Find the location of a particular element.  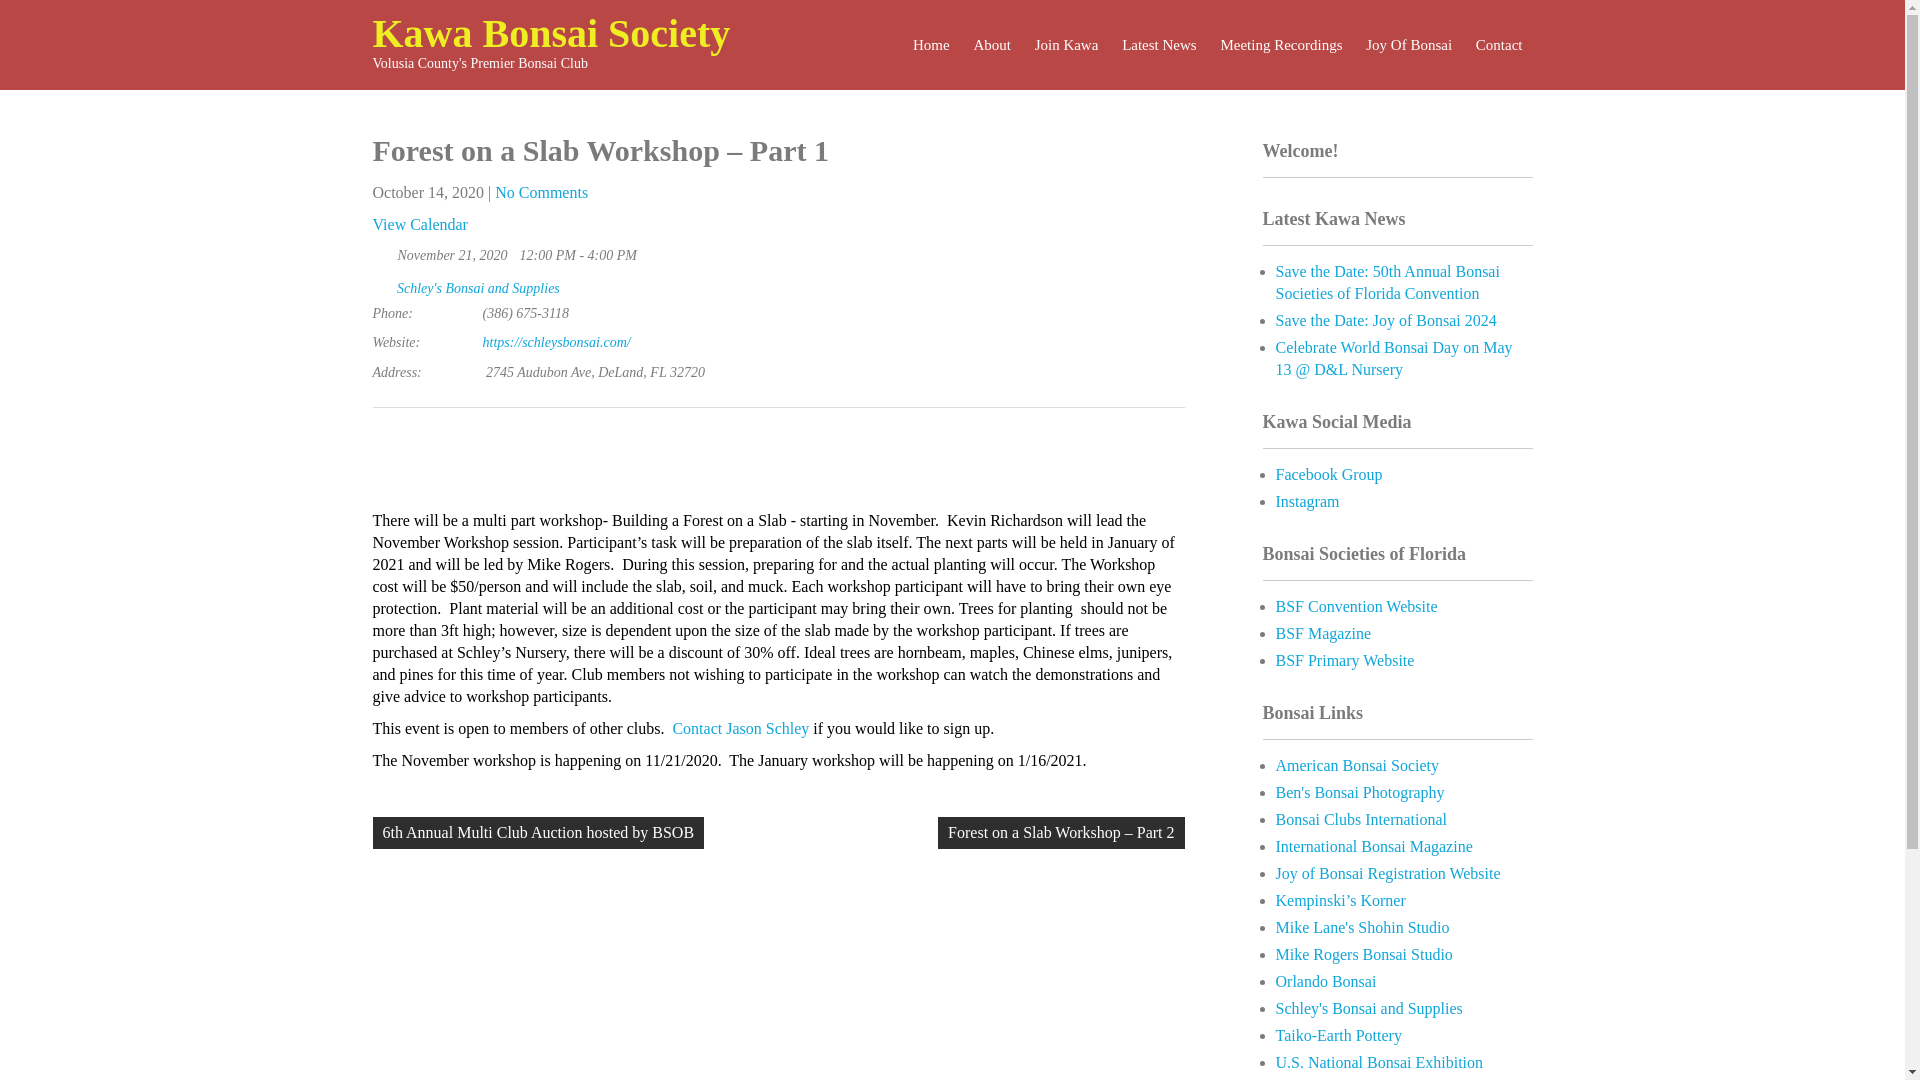

Contact is located at coordinates (1499, 44).